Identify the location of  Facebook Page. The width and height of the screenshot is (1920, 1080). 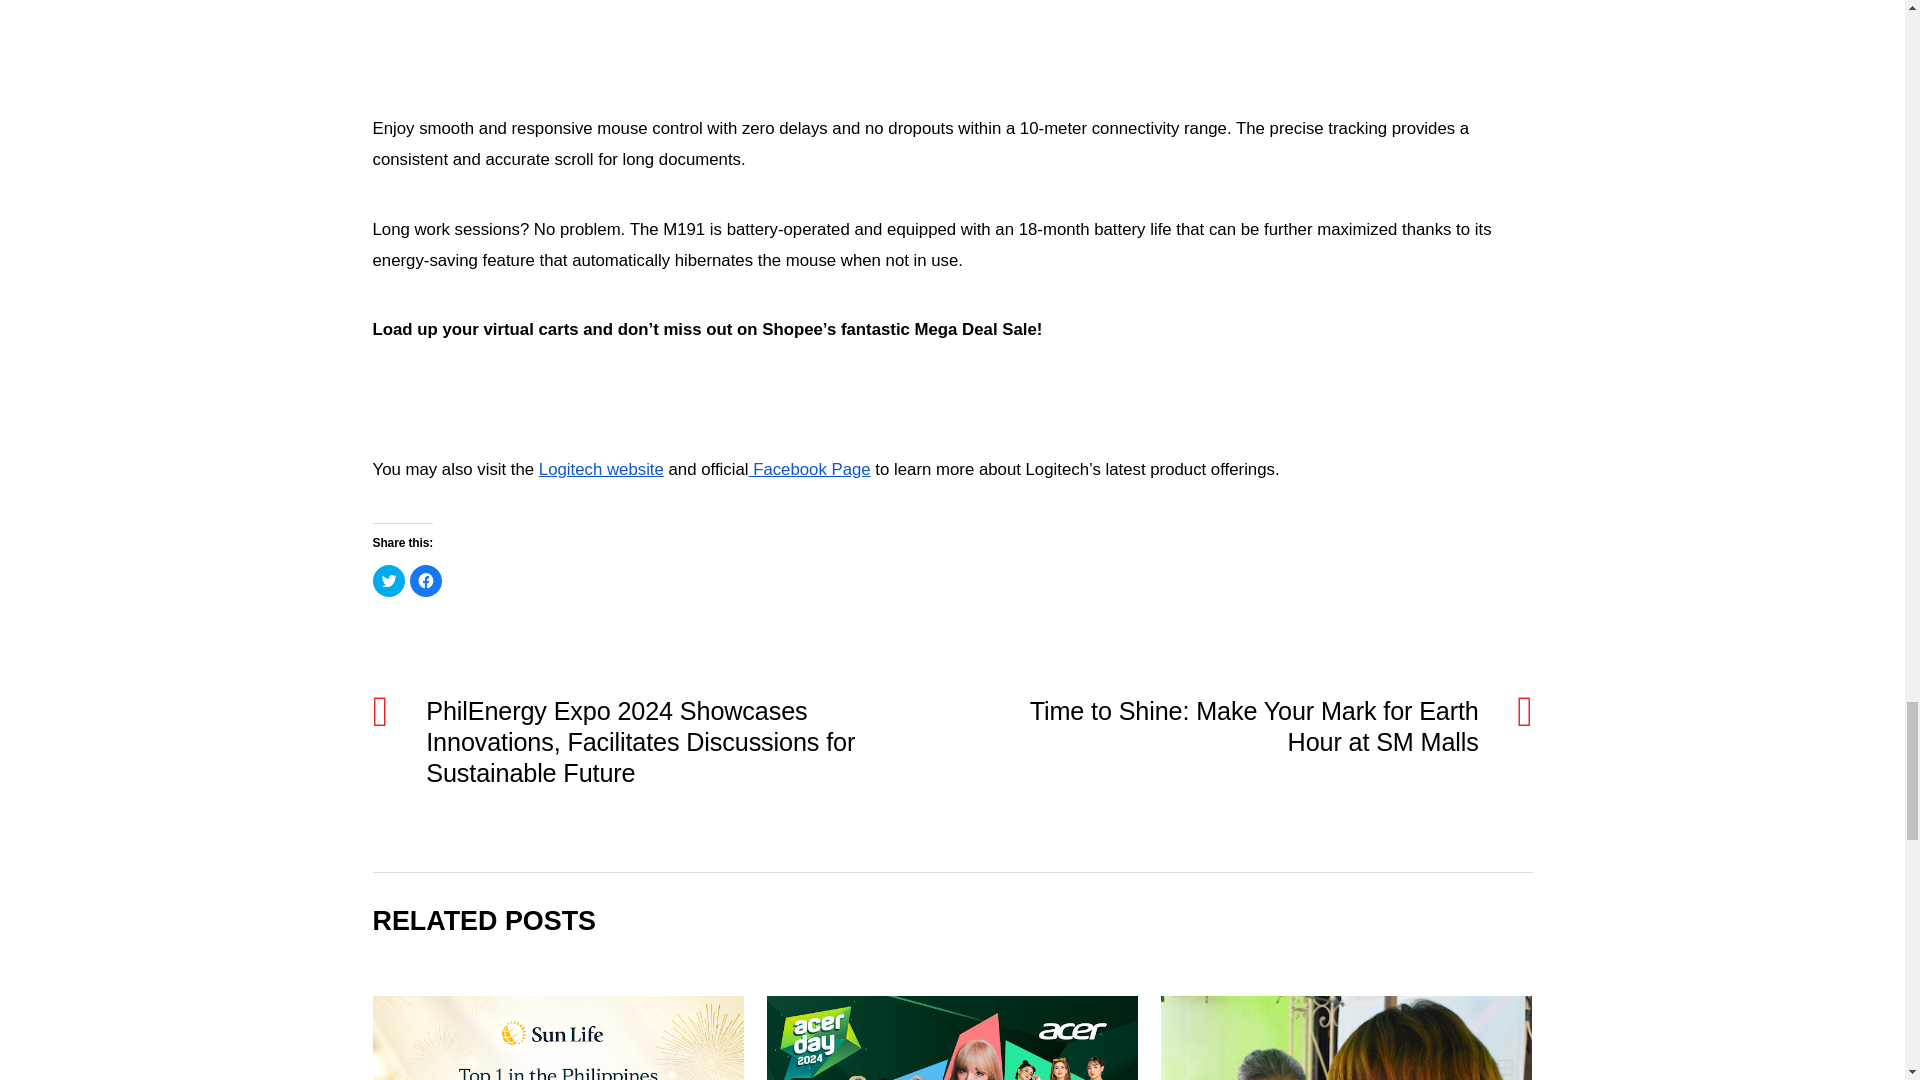
(808, 470).